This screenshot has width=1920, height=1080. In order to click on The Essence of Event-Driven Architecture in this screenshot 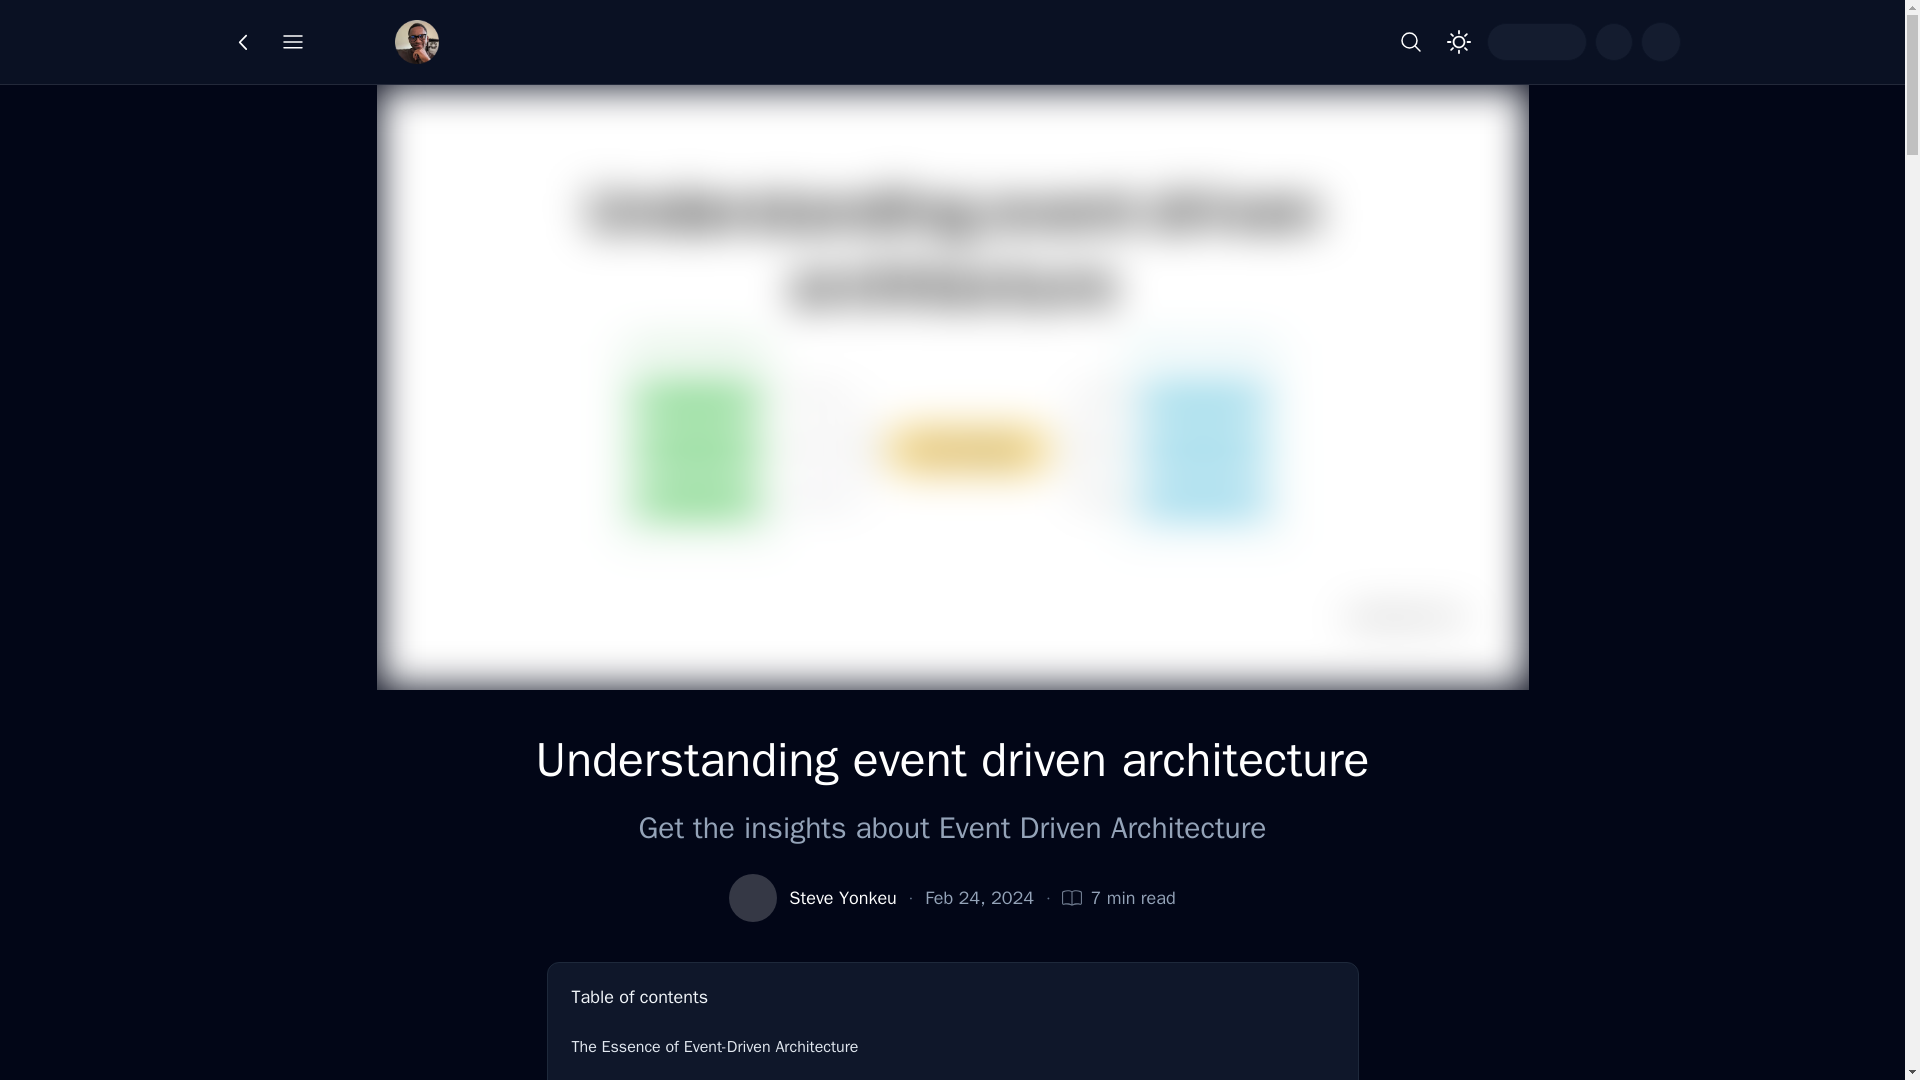, I will do `click(953, 1047)`.